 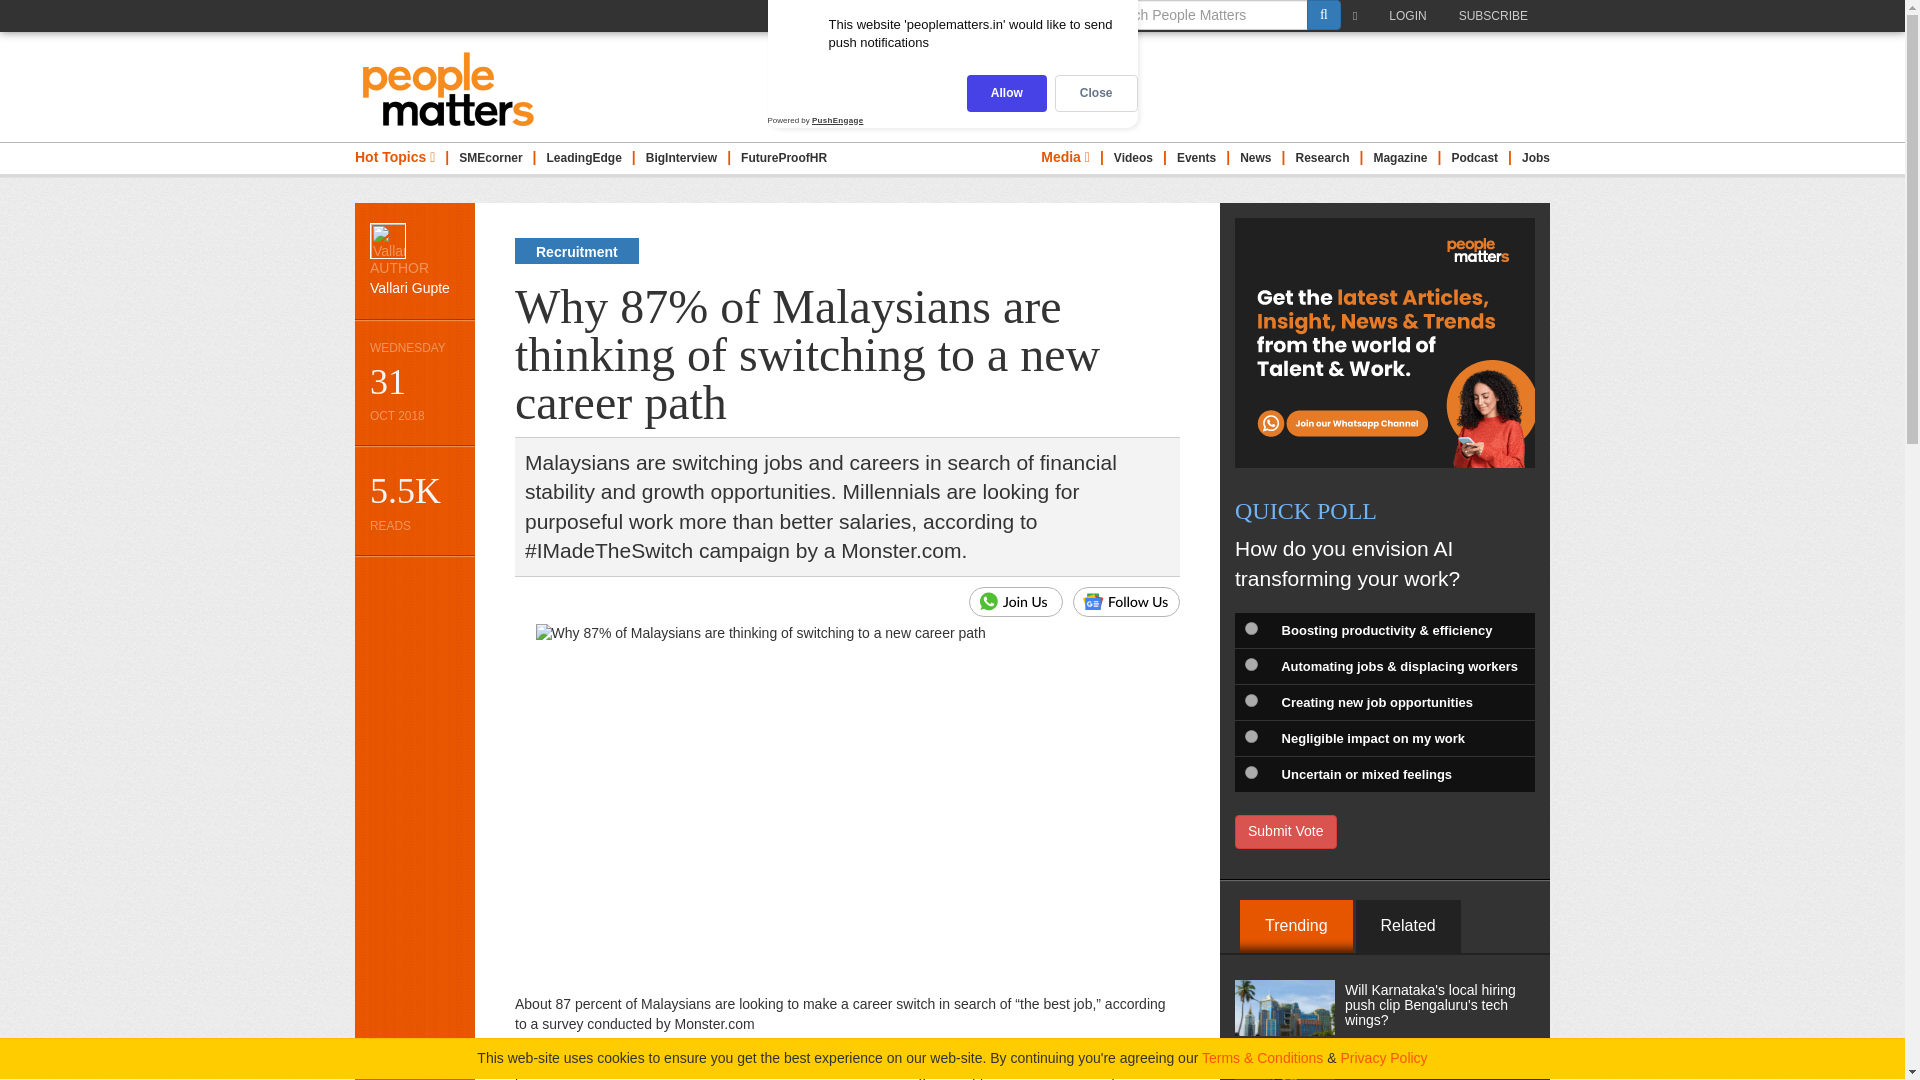 What do you see at coordinates (680, 158) in the screenshot?
I see `BigInterview` at bounding box center [680, 158].